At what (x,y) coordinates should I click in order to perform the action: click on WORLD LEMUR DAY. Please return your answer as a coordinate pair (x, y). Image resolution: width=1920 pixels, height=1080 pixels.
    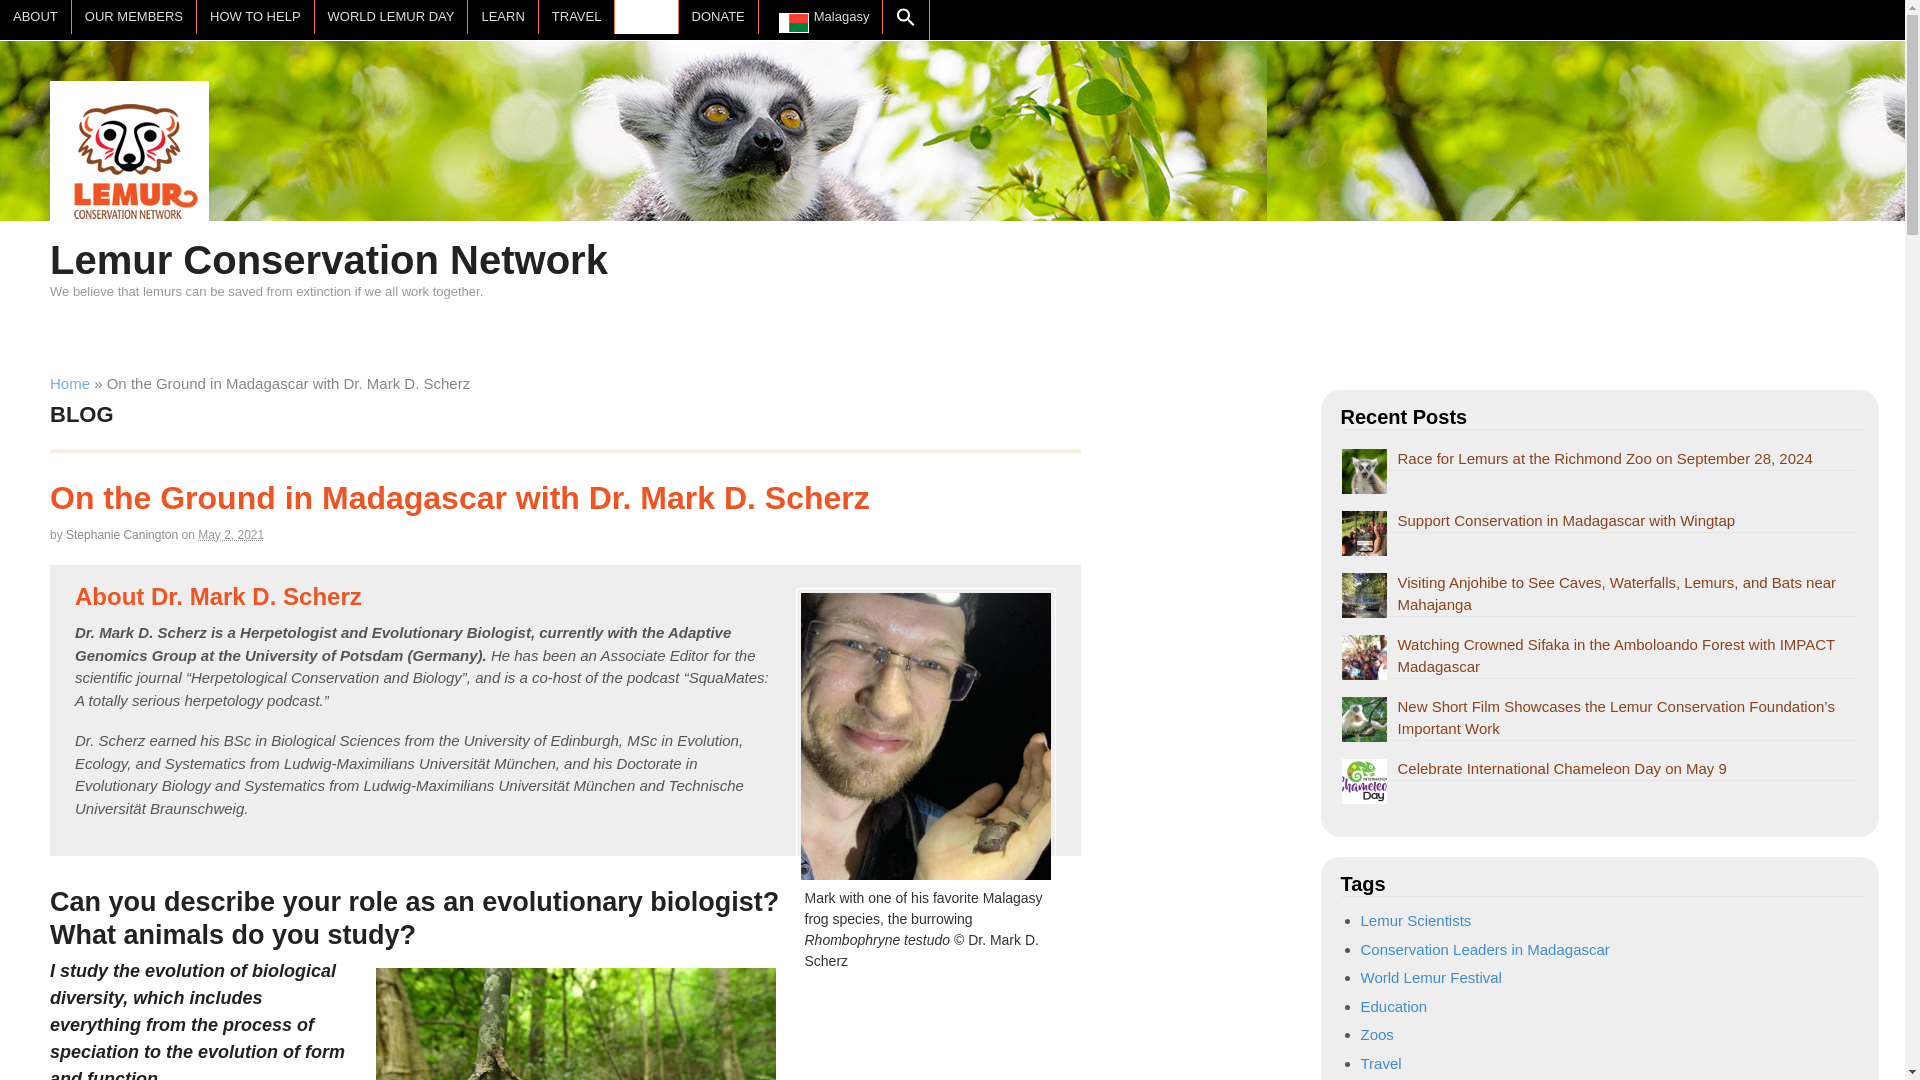
    Looking at the image, I should click on (391, 16).